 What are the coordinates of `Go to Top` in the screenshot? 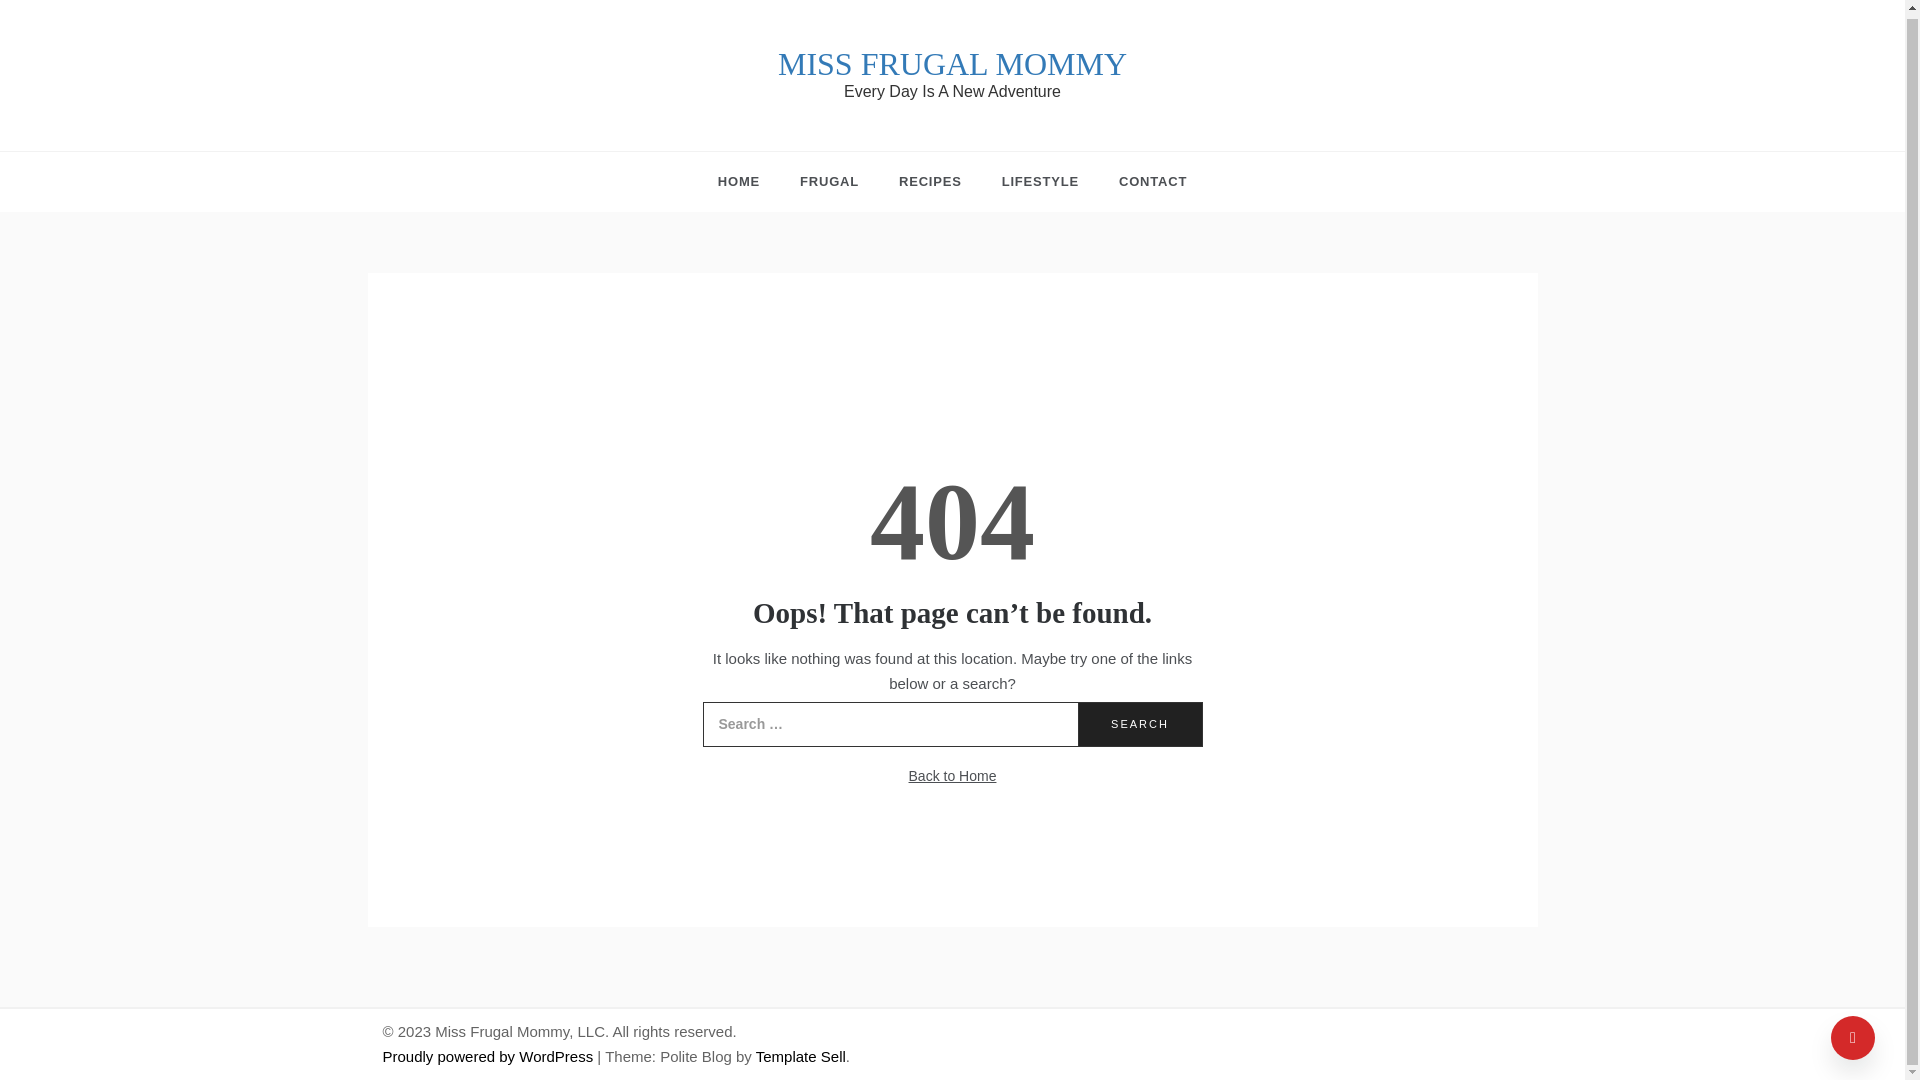 It's located at (1853, 1034).